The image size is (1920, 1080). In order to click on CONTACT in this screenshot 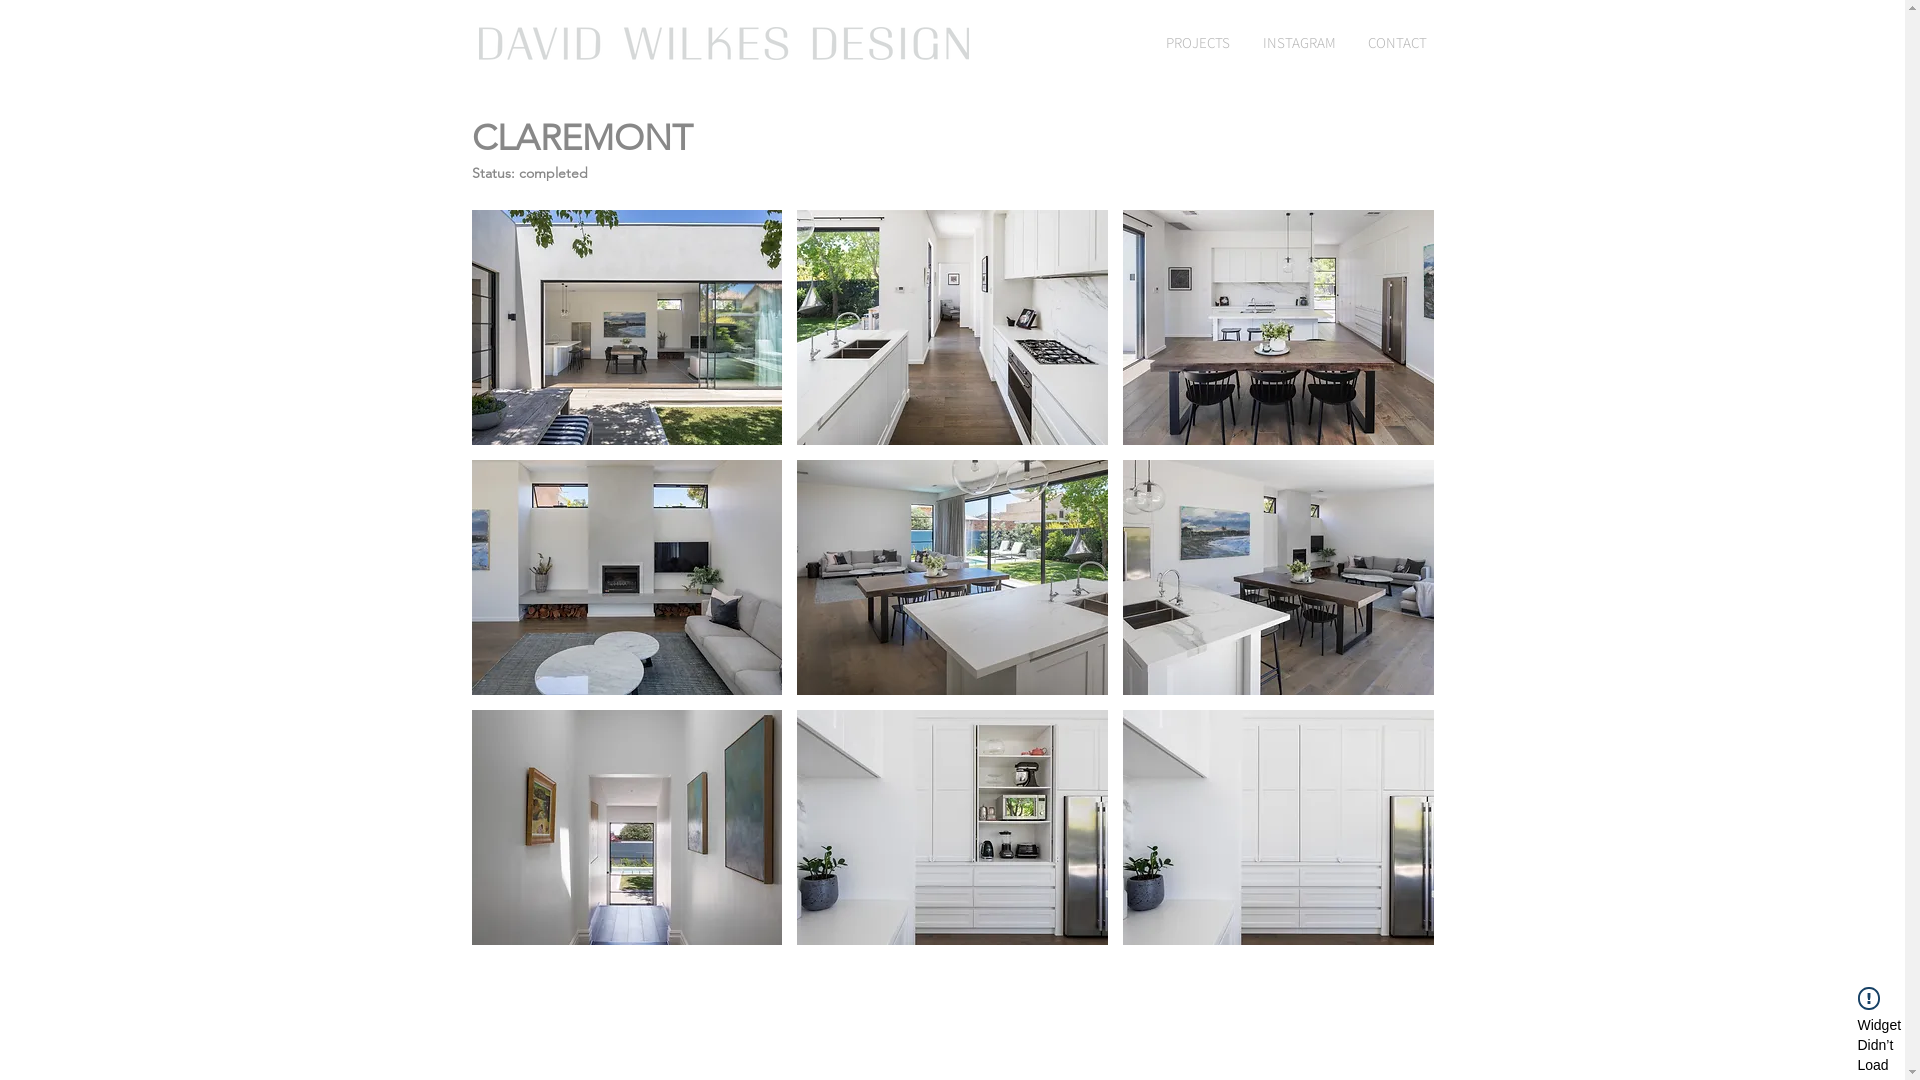, I will do `click(1398, 42)`.